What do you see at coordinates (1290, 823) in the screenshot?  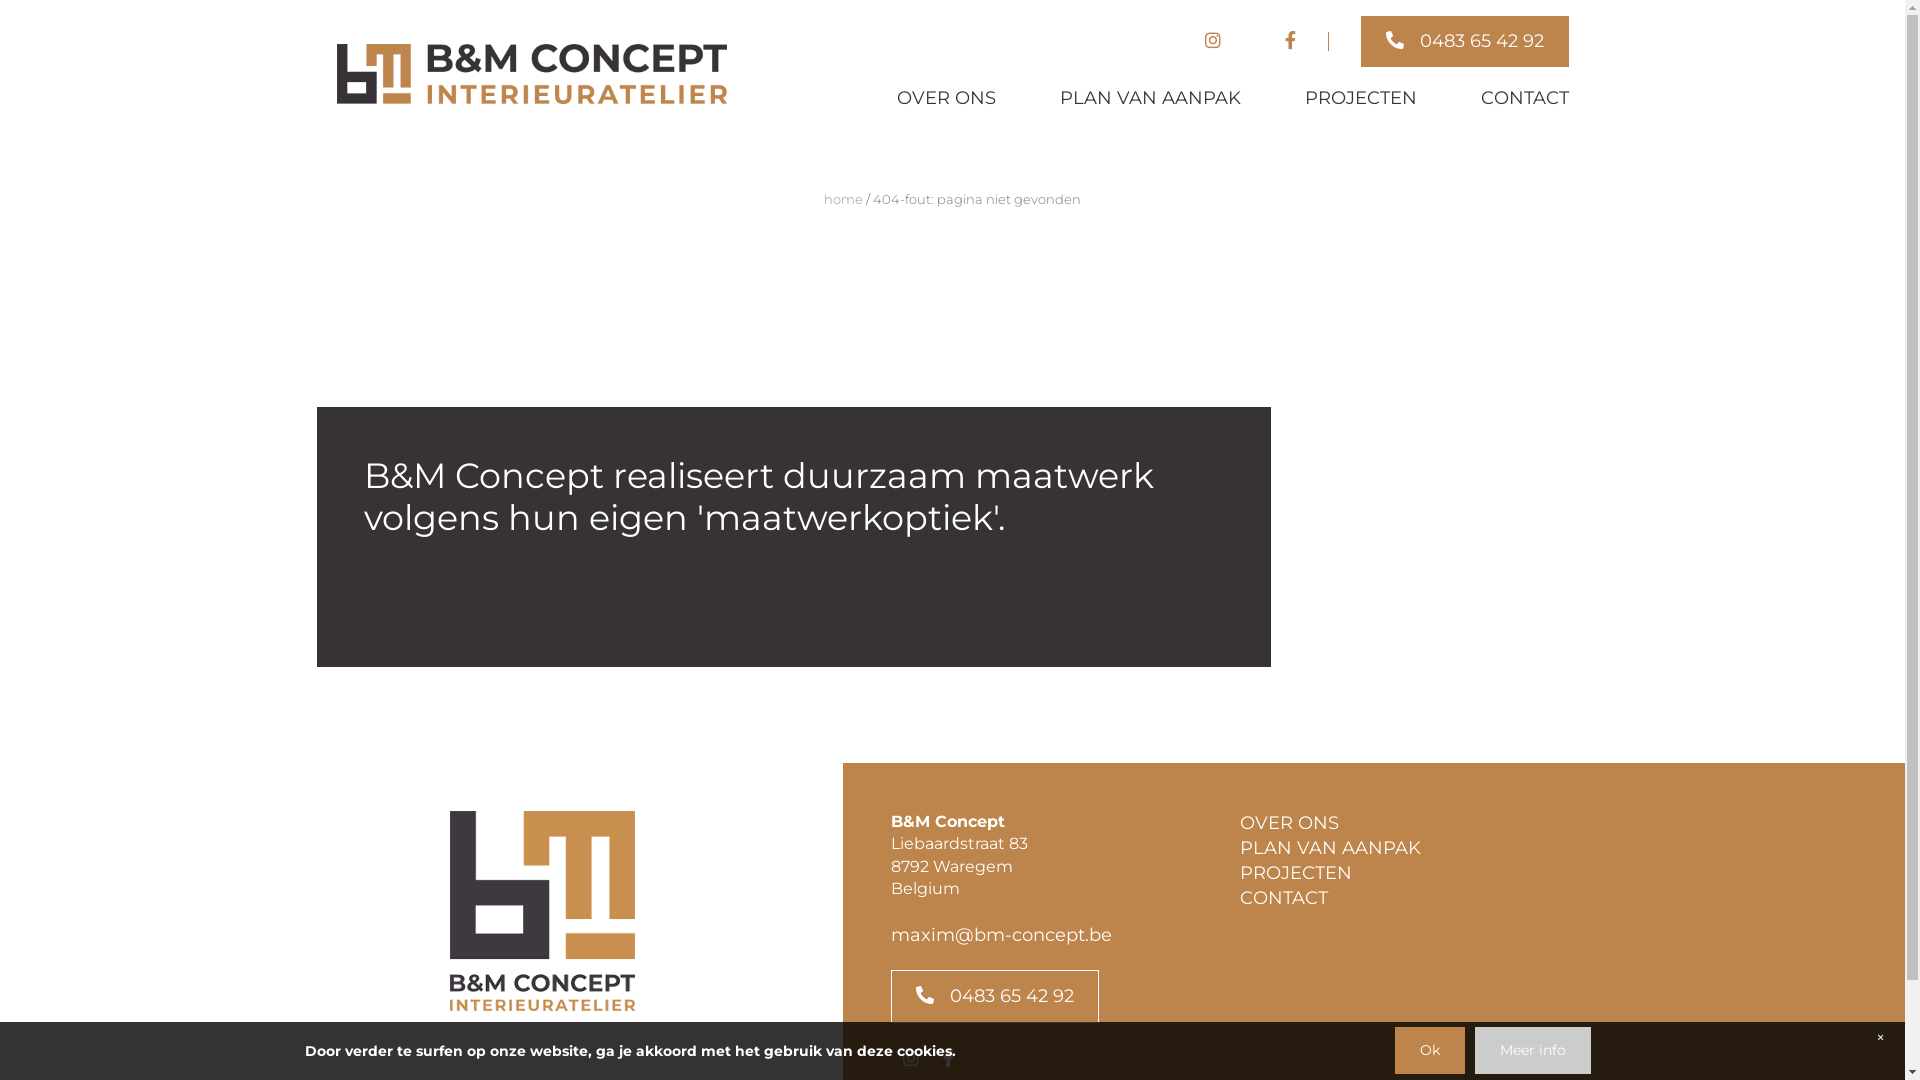 I see `OVER ONS` at bounding box center [1290, 823].